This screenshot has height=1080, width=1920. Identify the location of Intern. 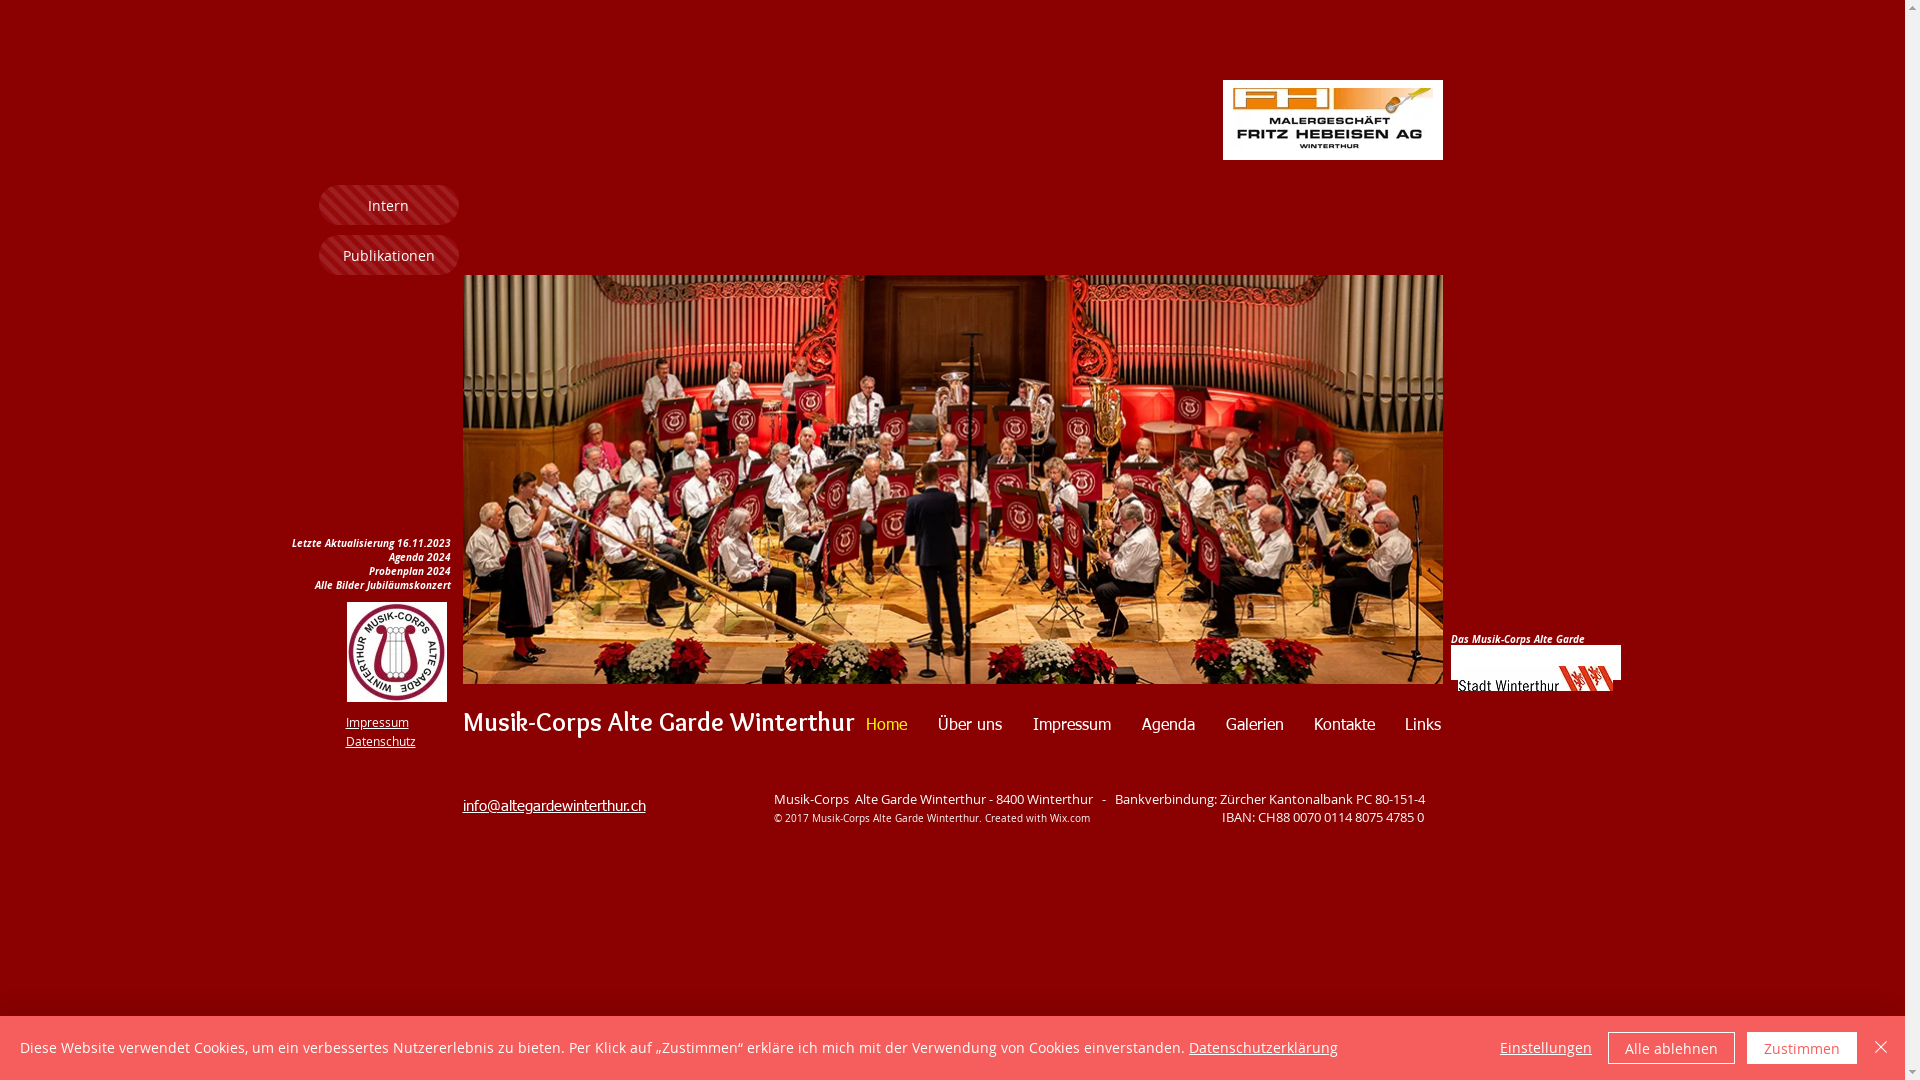
(388, 205).